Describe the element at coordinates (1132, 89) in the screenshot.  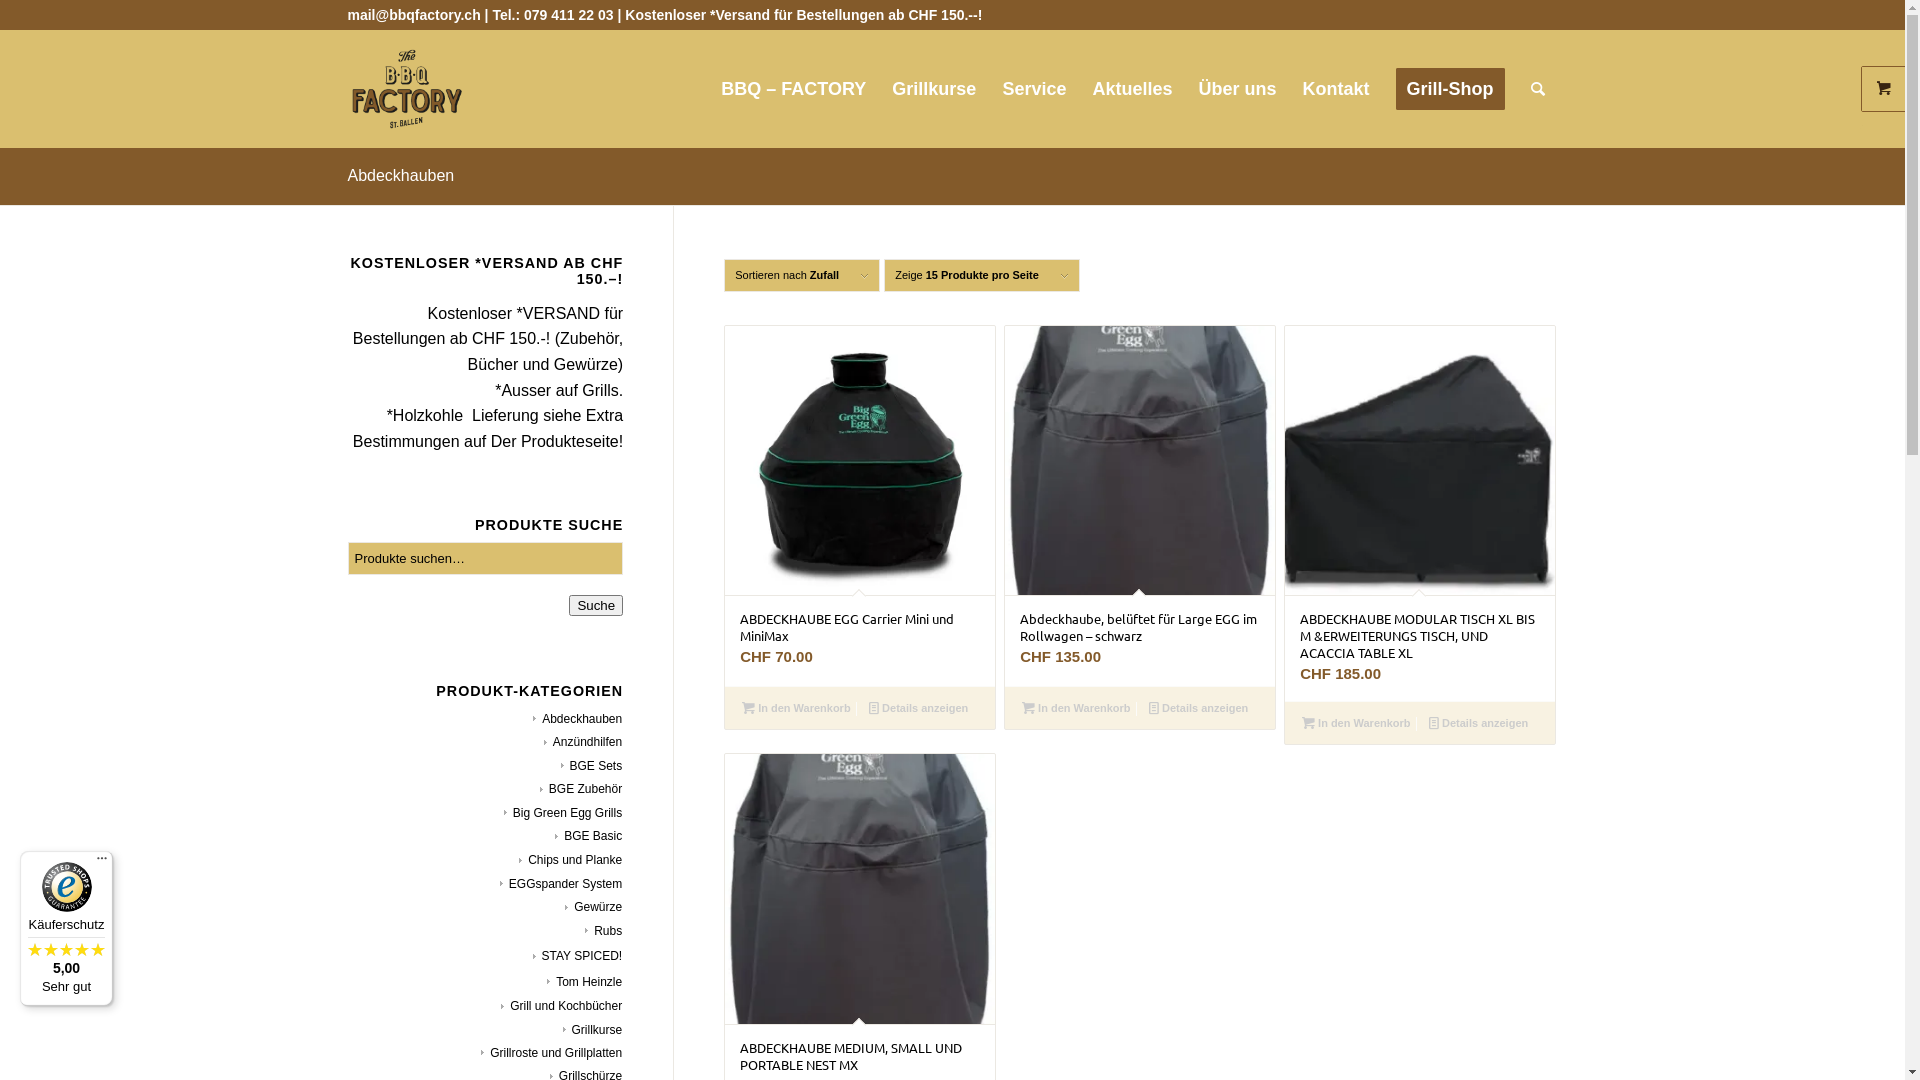
I see `Aktuelles` at that location.